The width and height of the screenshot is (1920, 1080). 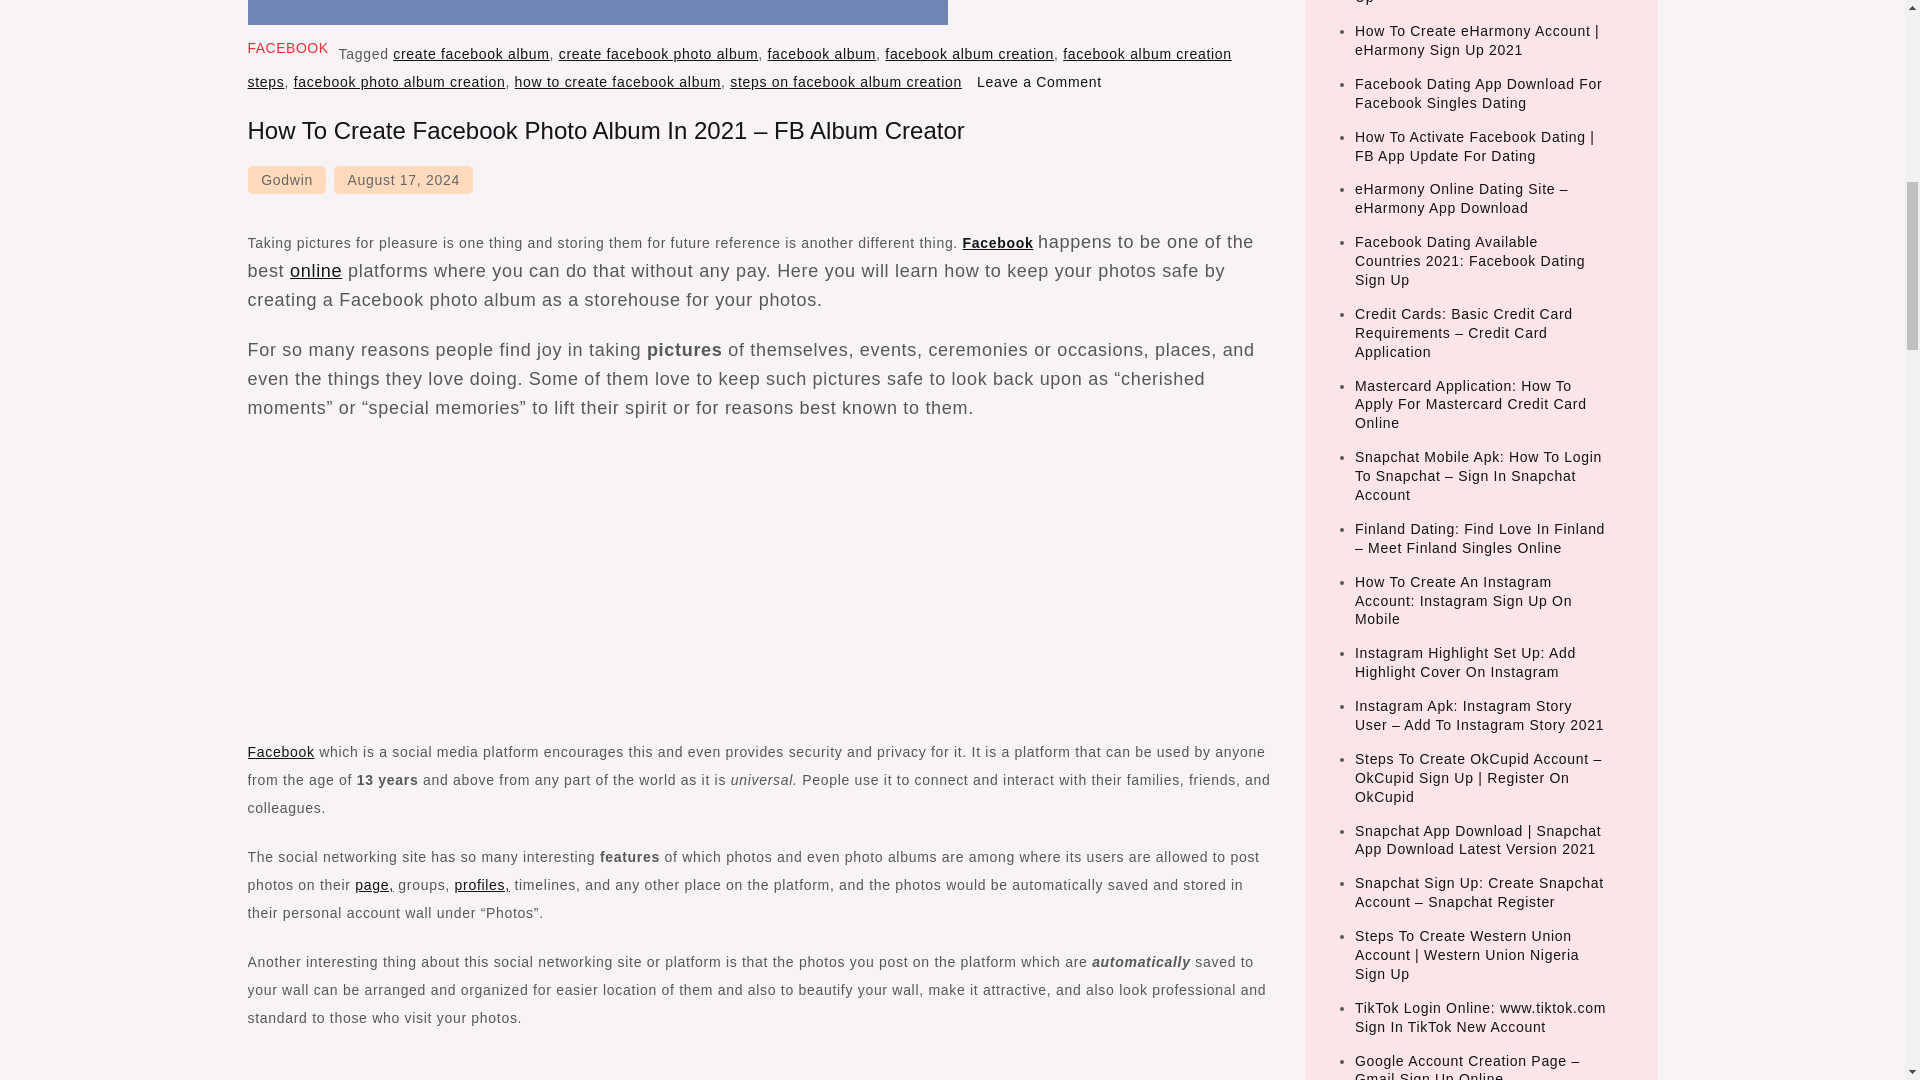 I want to click on Godwin, so click(x=286, y=180).